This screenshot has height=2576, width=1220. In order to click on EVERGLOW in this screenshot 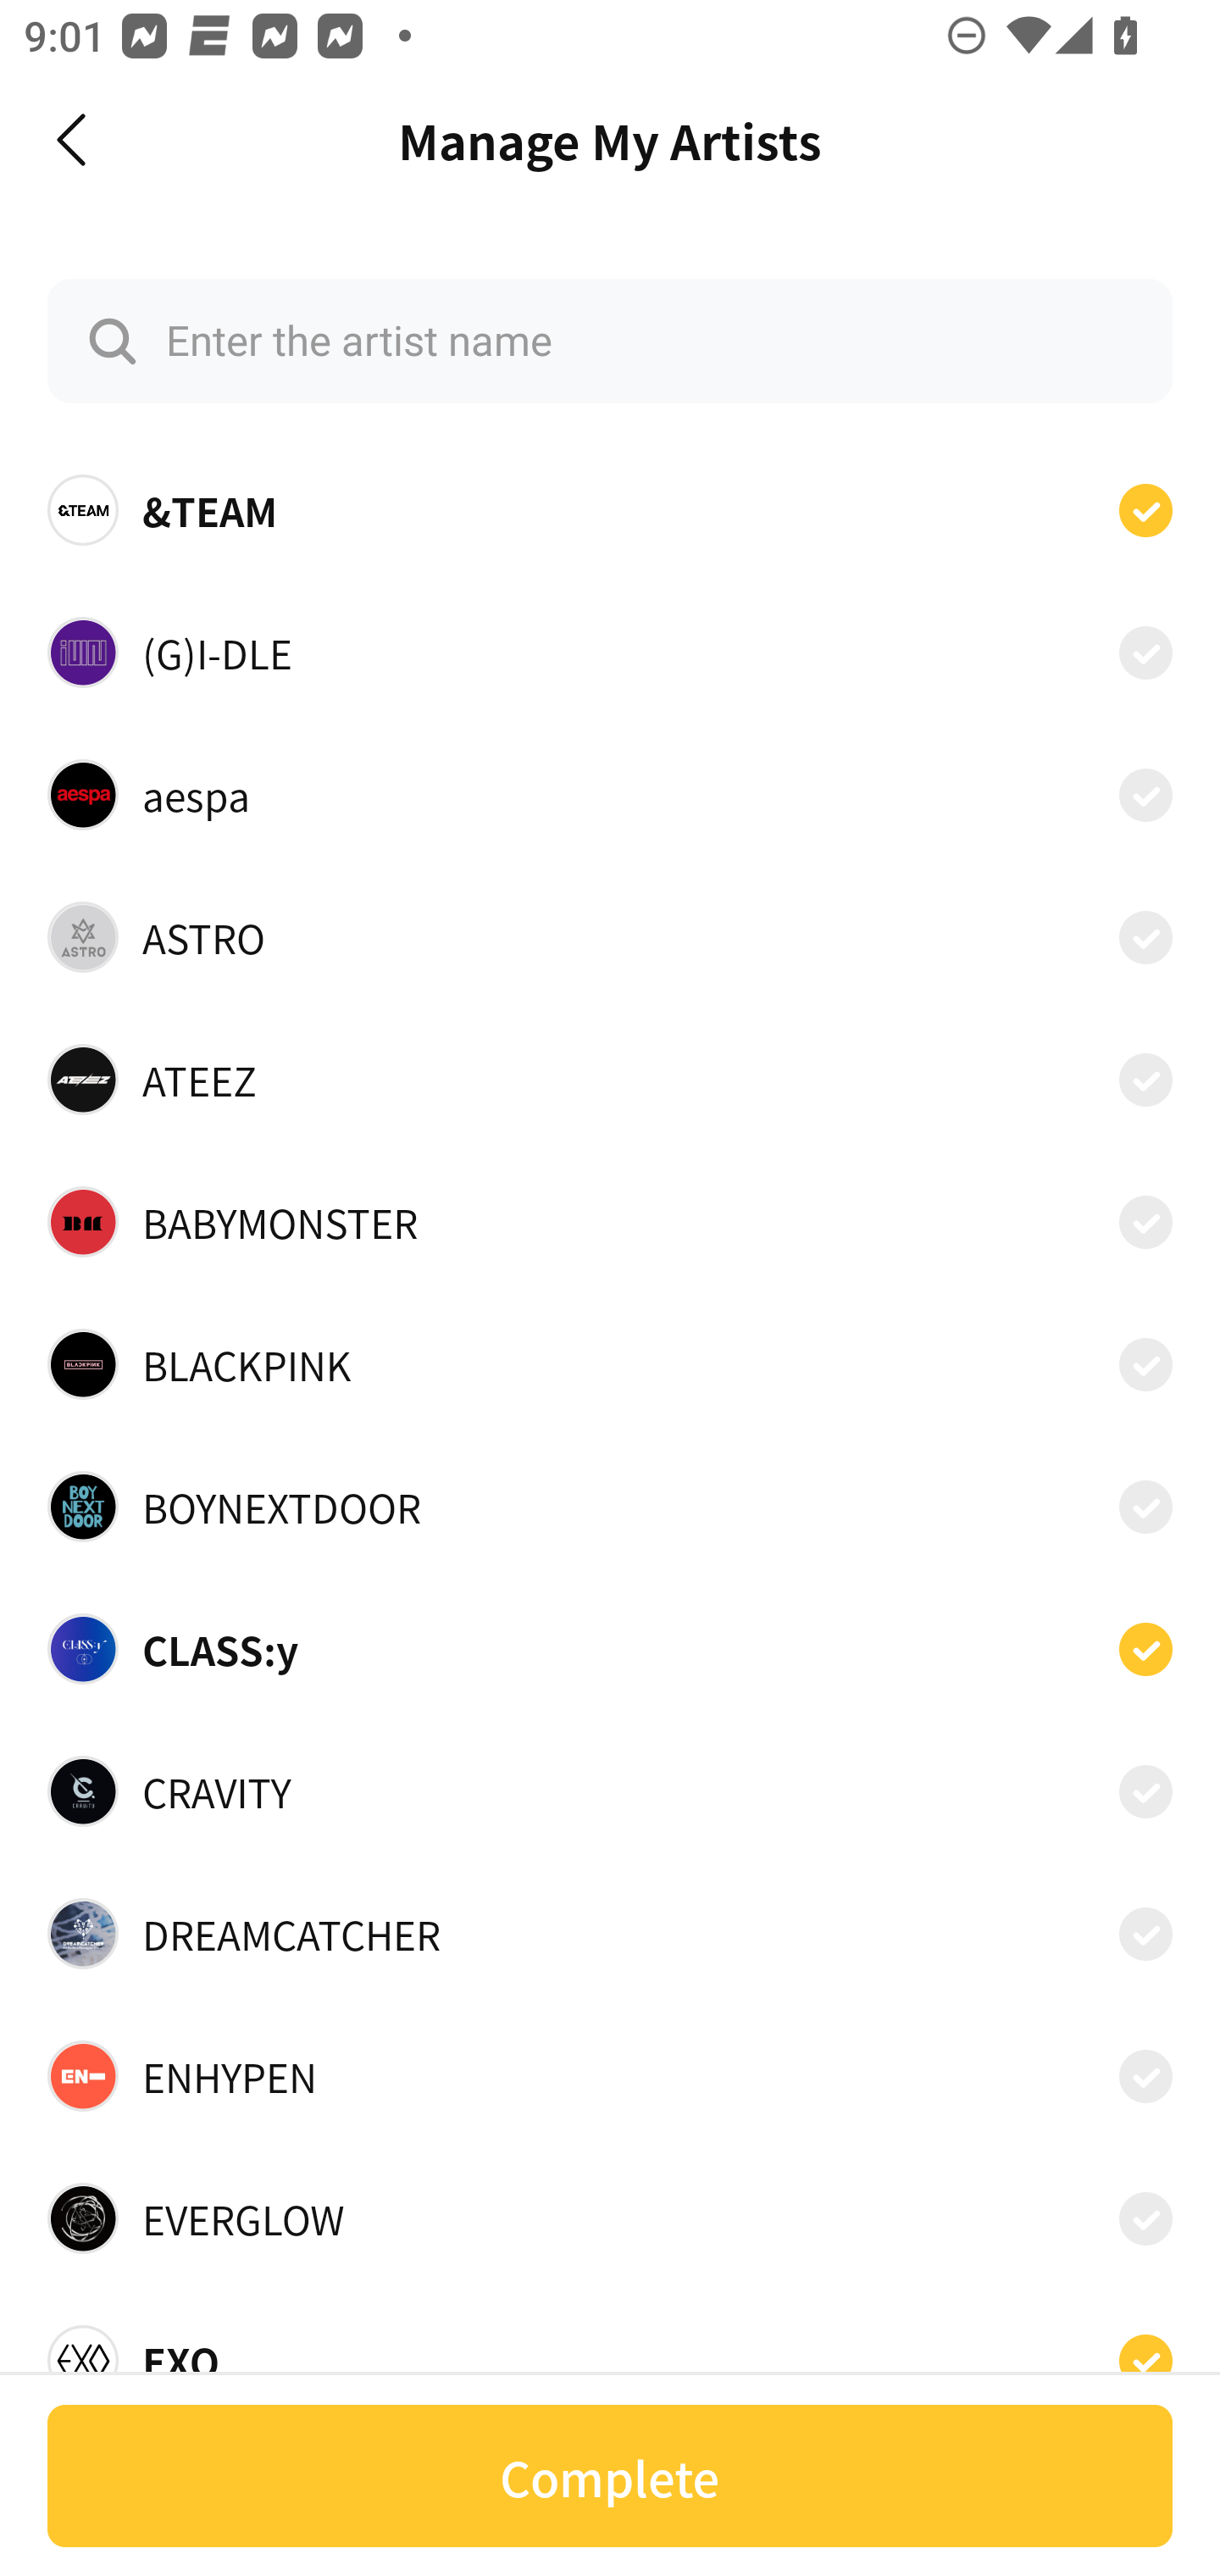, I will do `click(610, 2218)`.